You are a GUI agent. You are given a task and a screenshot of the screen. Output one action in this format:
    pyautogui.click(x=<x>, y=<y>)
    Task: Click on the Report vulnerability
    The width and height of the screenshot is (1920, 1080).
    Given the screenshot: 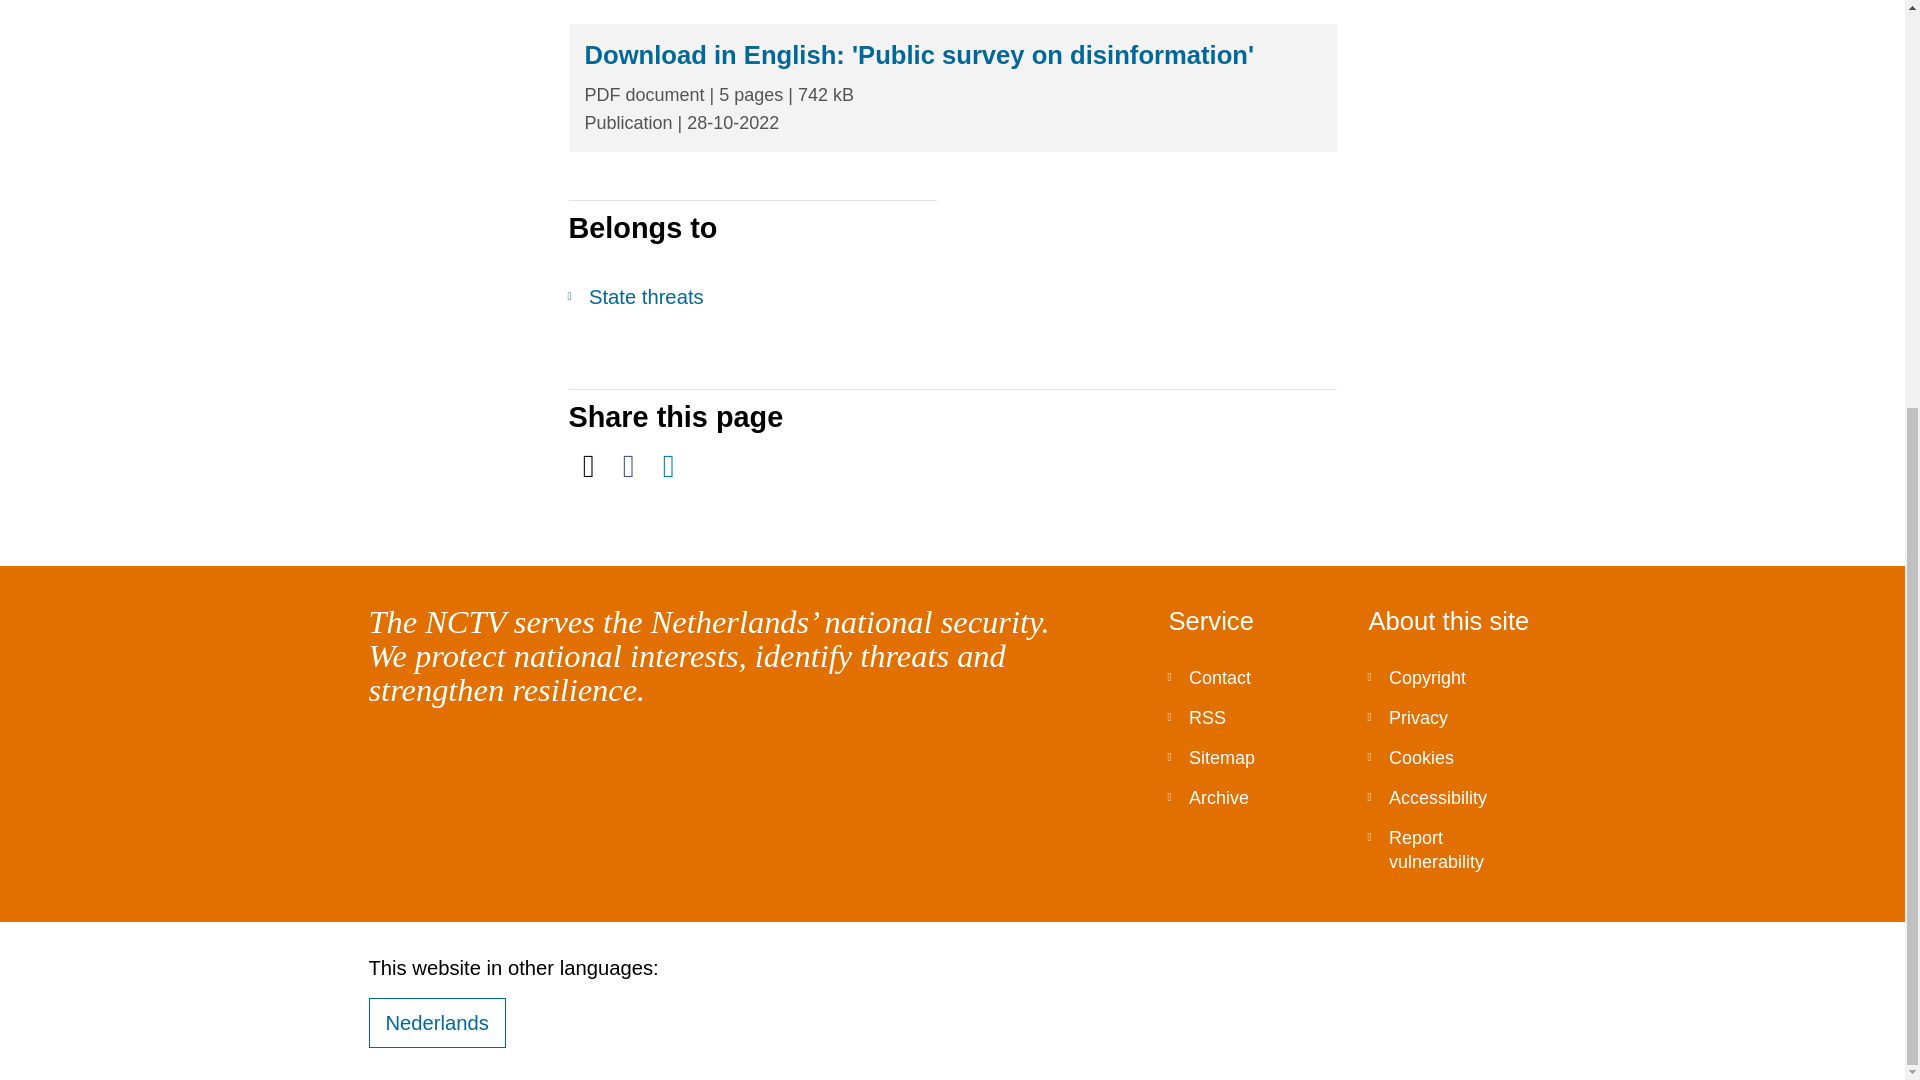 What is the action you would take?
    pyautogui.click(x=1452, y=850)
    